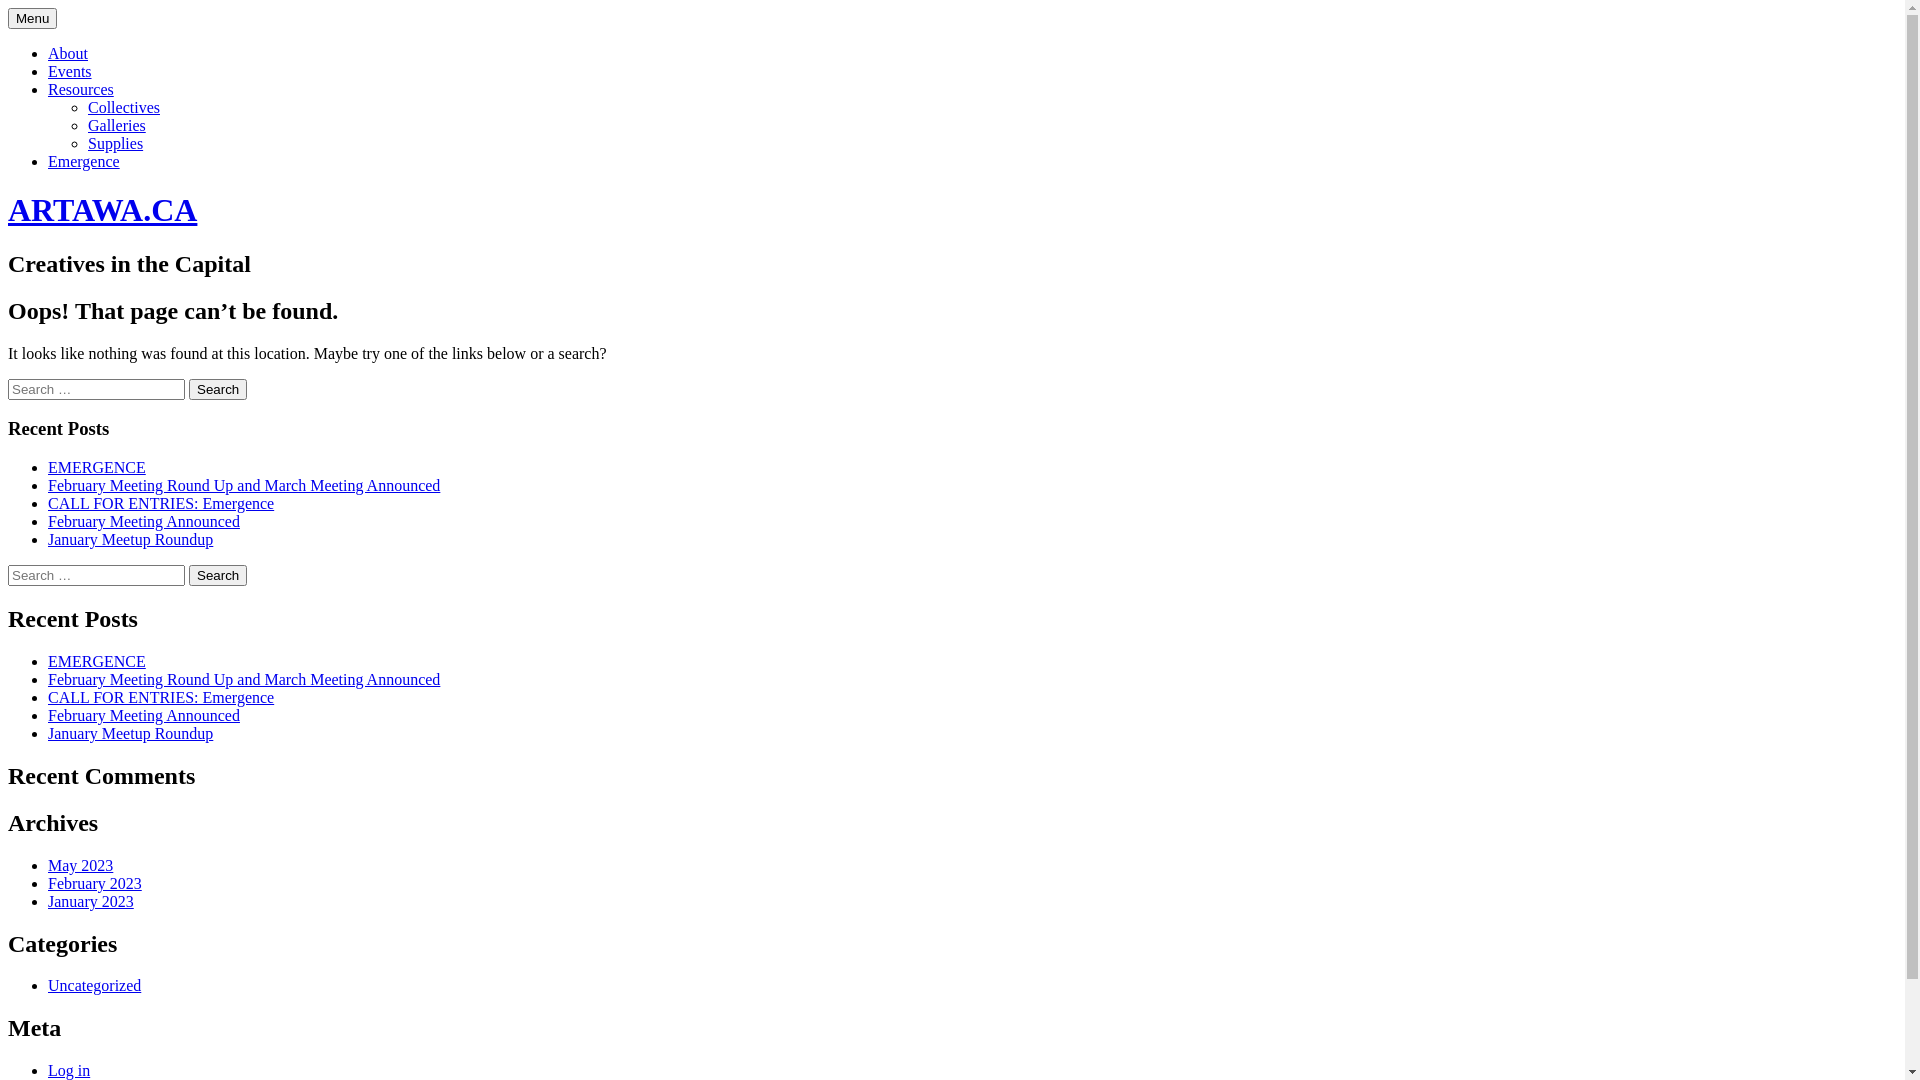  I want to click on Collectives, so click(124, 108).